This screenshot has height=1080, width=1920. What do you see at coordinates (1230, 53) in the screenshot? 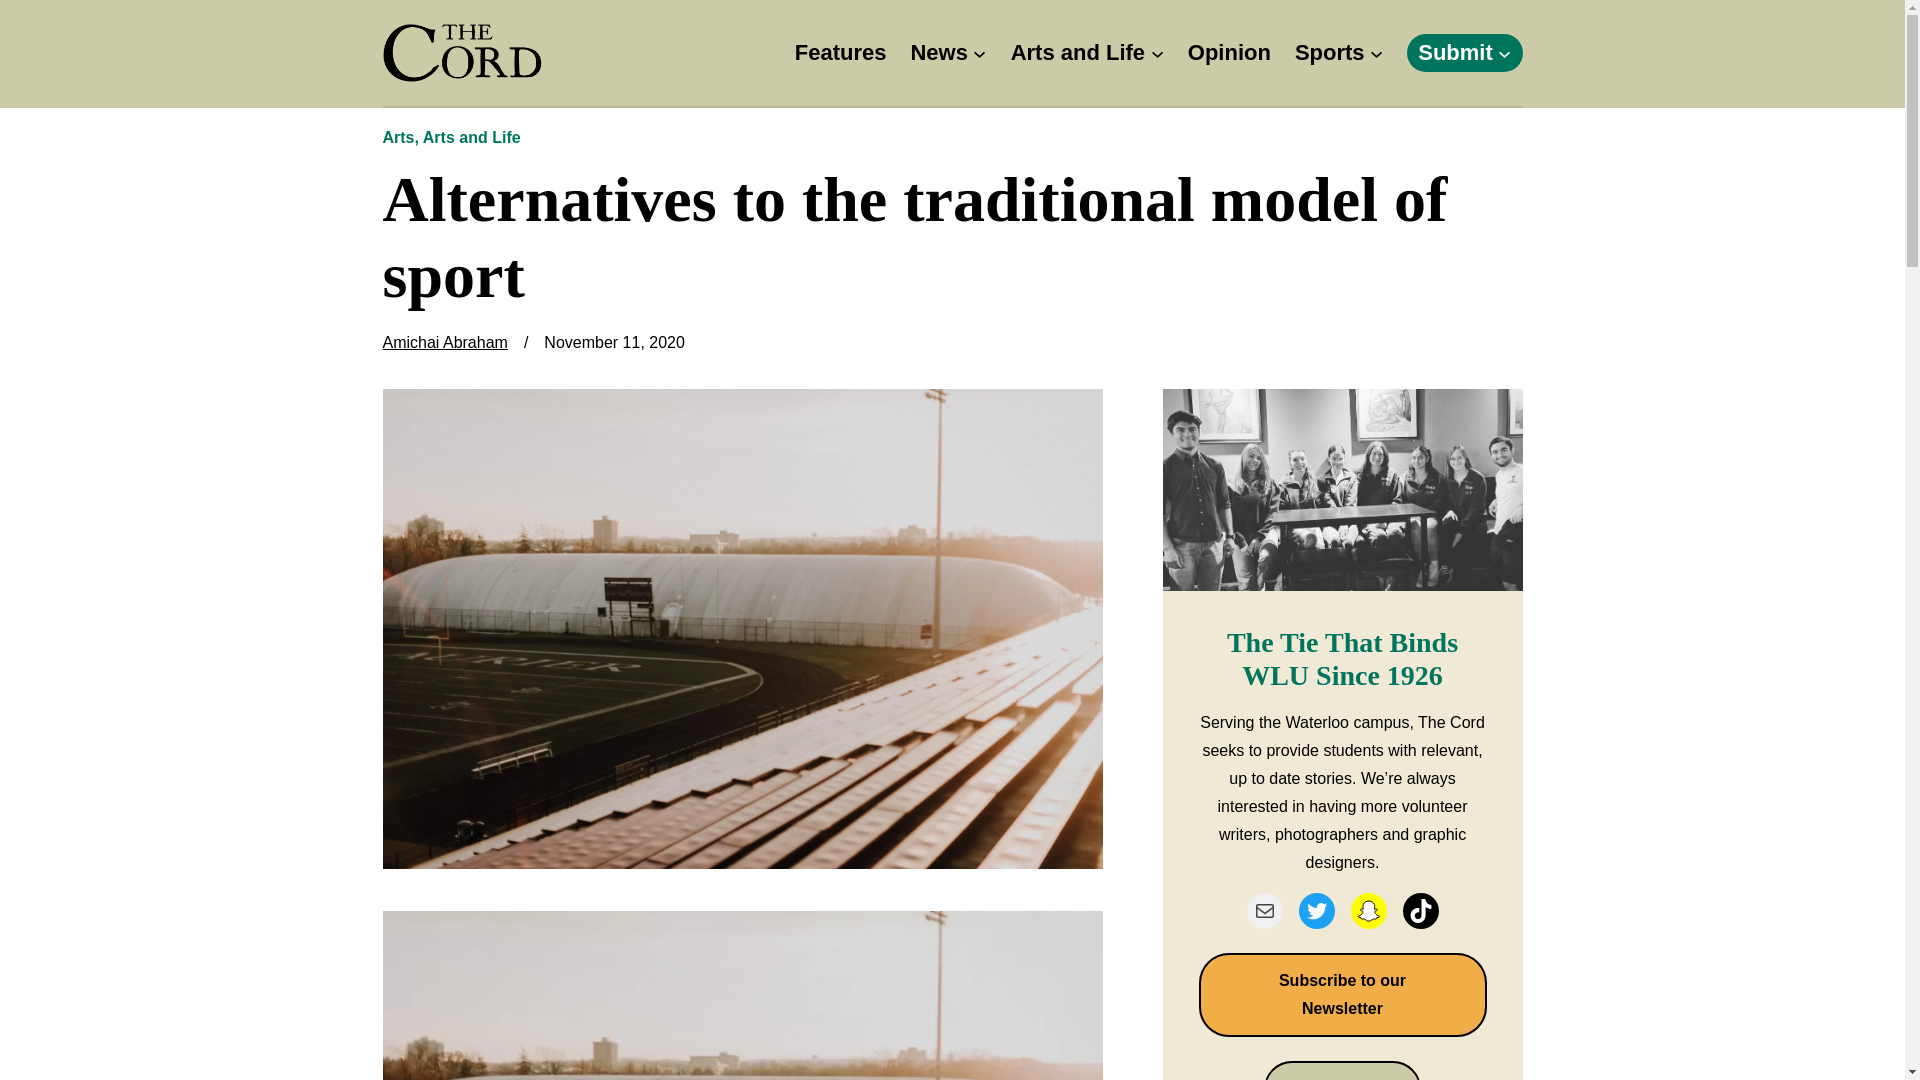
I see `Opinion` at bounding box center [1230, 53].